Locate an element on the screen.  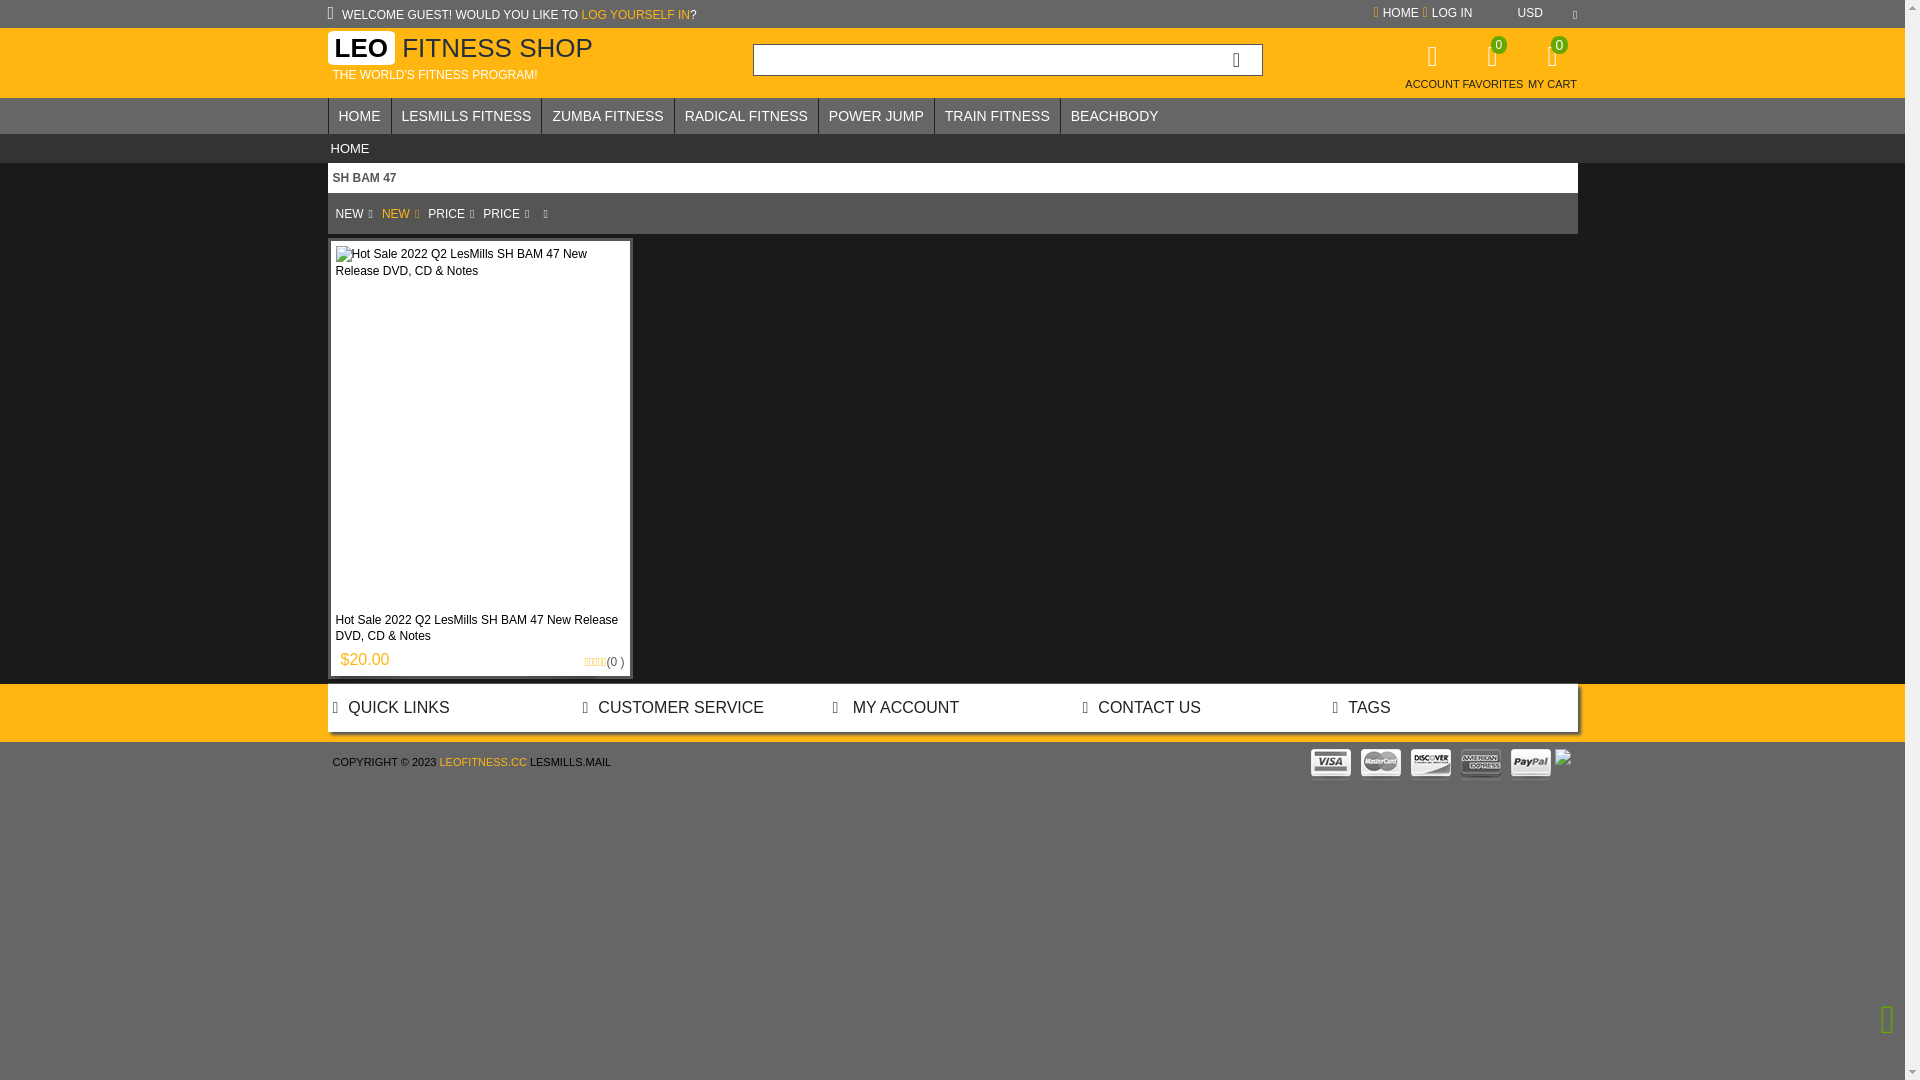
RADICAL FITNESS is located at coordinates (746, 116).